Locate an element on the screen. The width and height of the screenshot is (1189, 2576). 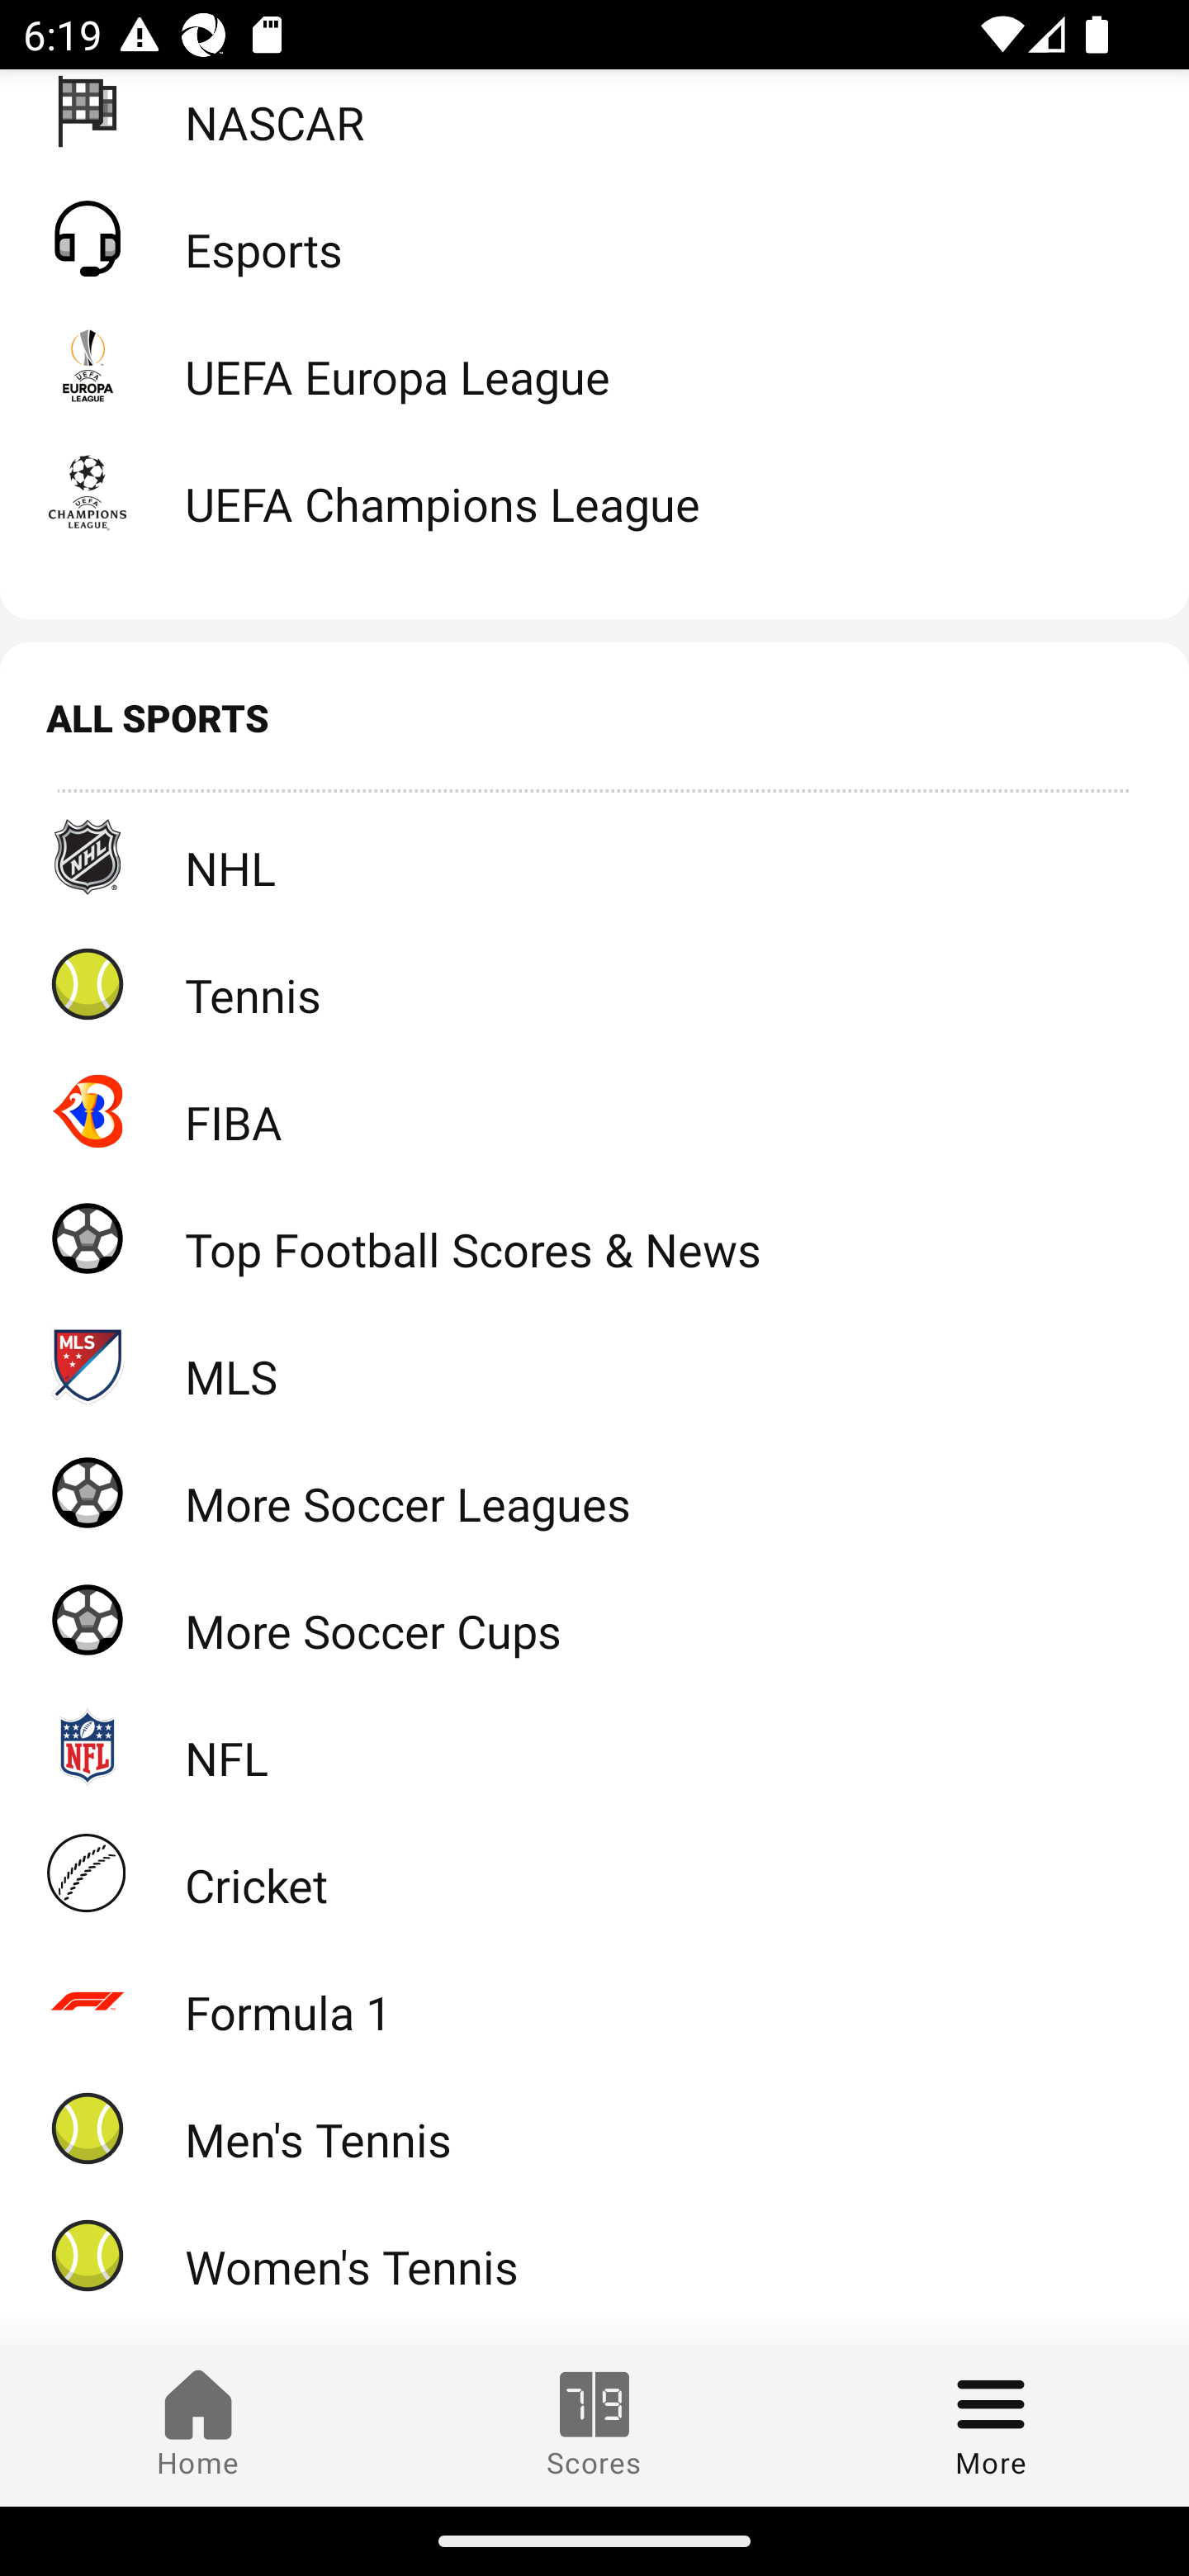
NHL is located at coordinates (594, 855).